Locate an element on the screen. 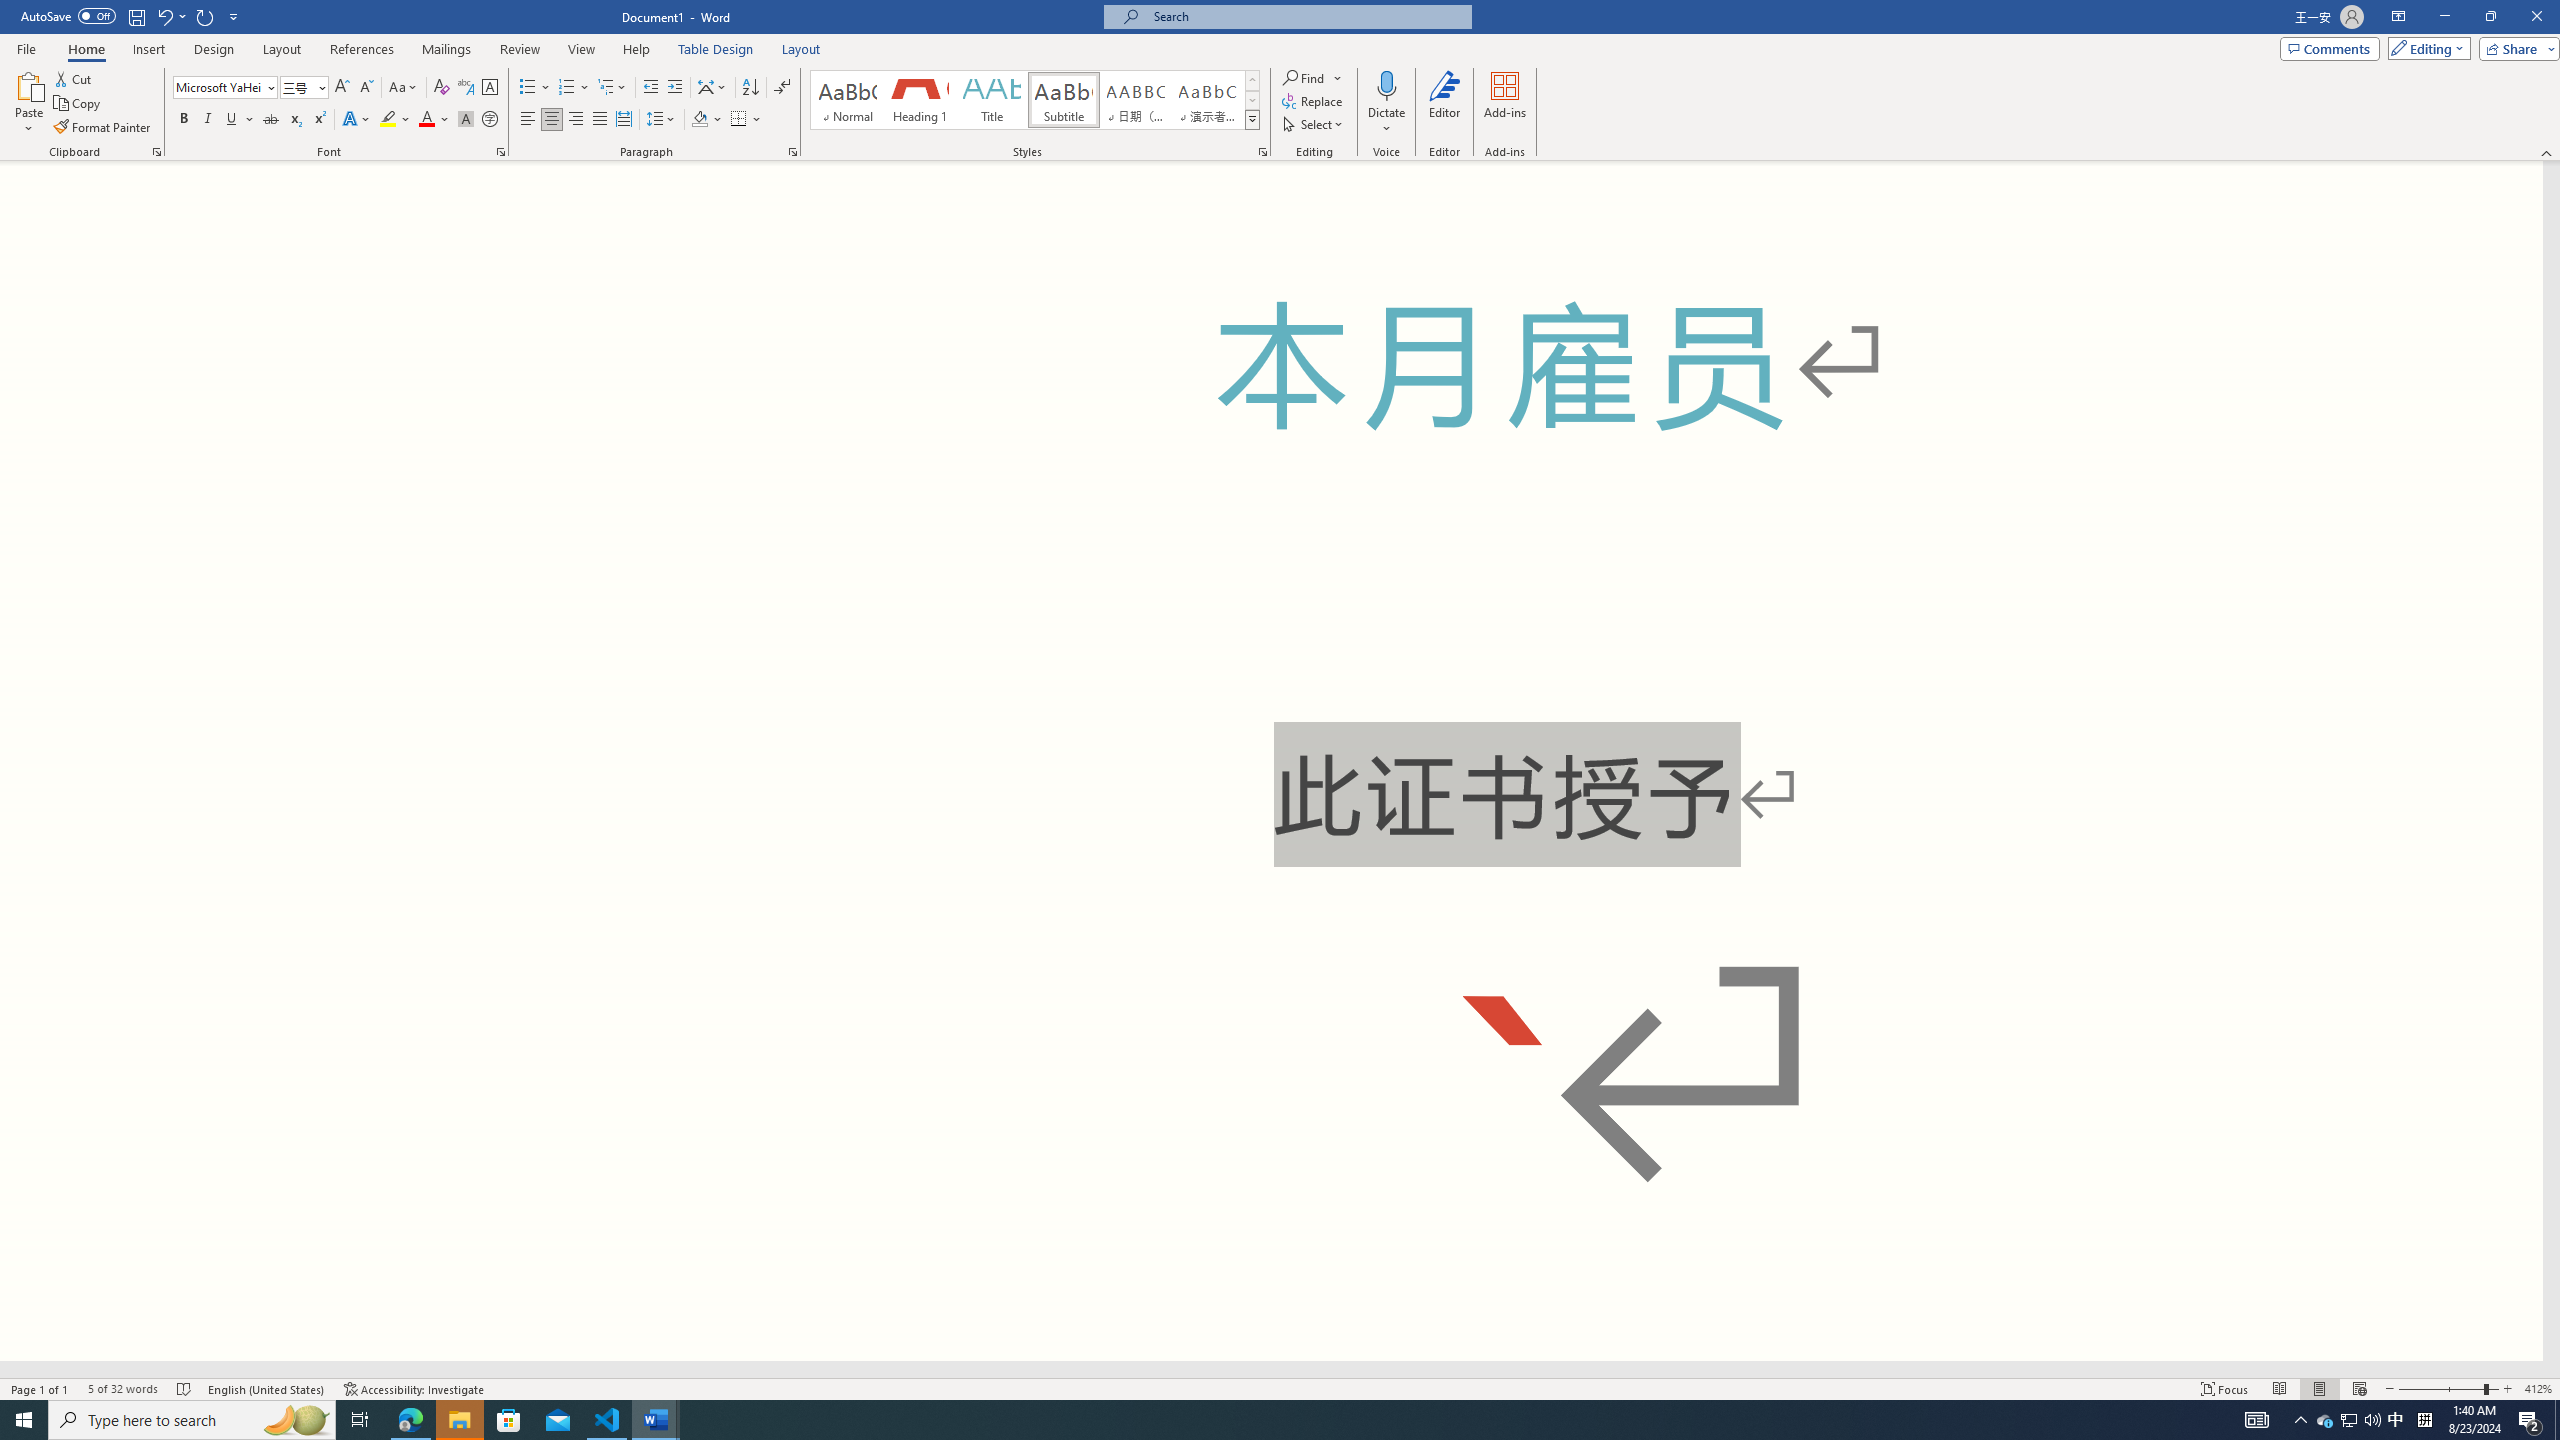 The height and width of the screenshot is (1440, 2560). Zoom In is located at coordinates (2507, 1389).